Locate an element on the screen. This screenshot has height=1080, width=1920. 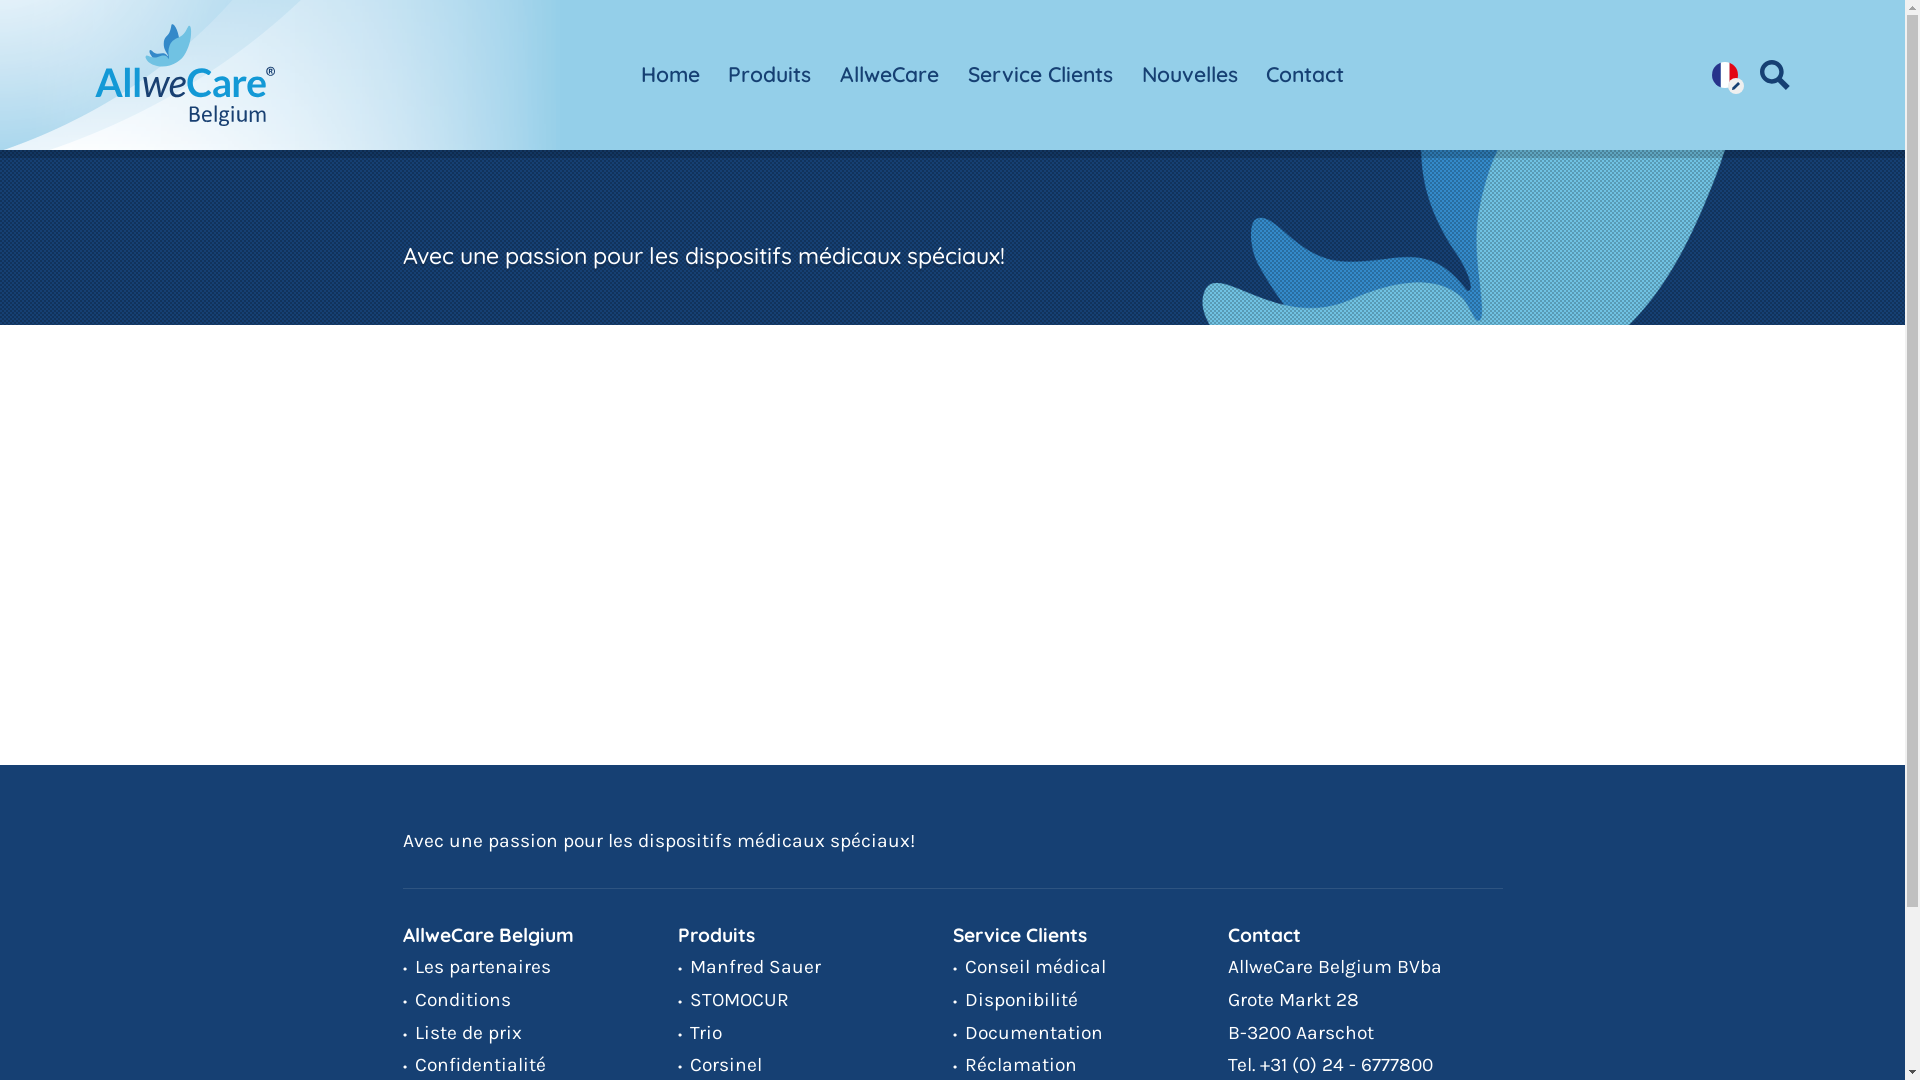
AllweCare is located at coordinates (890, 75).